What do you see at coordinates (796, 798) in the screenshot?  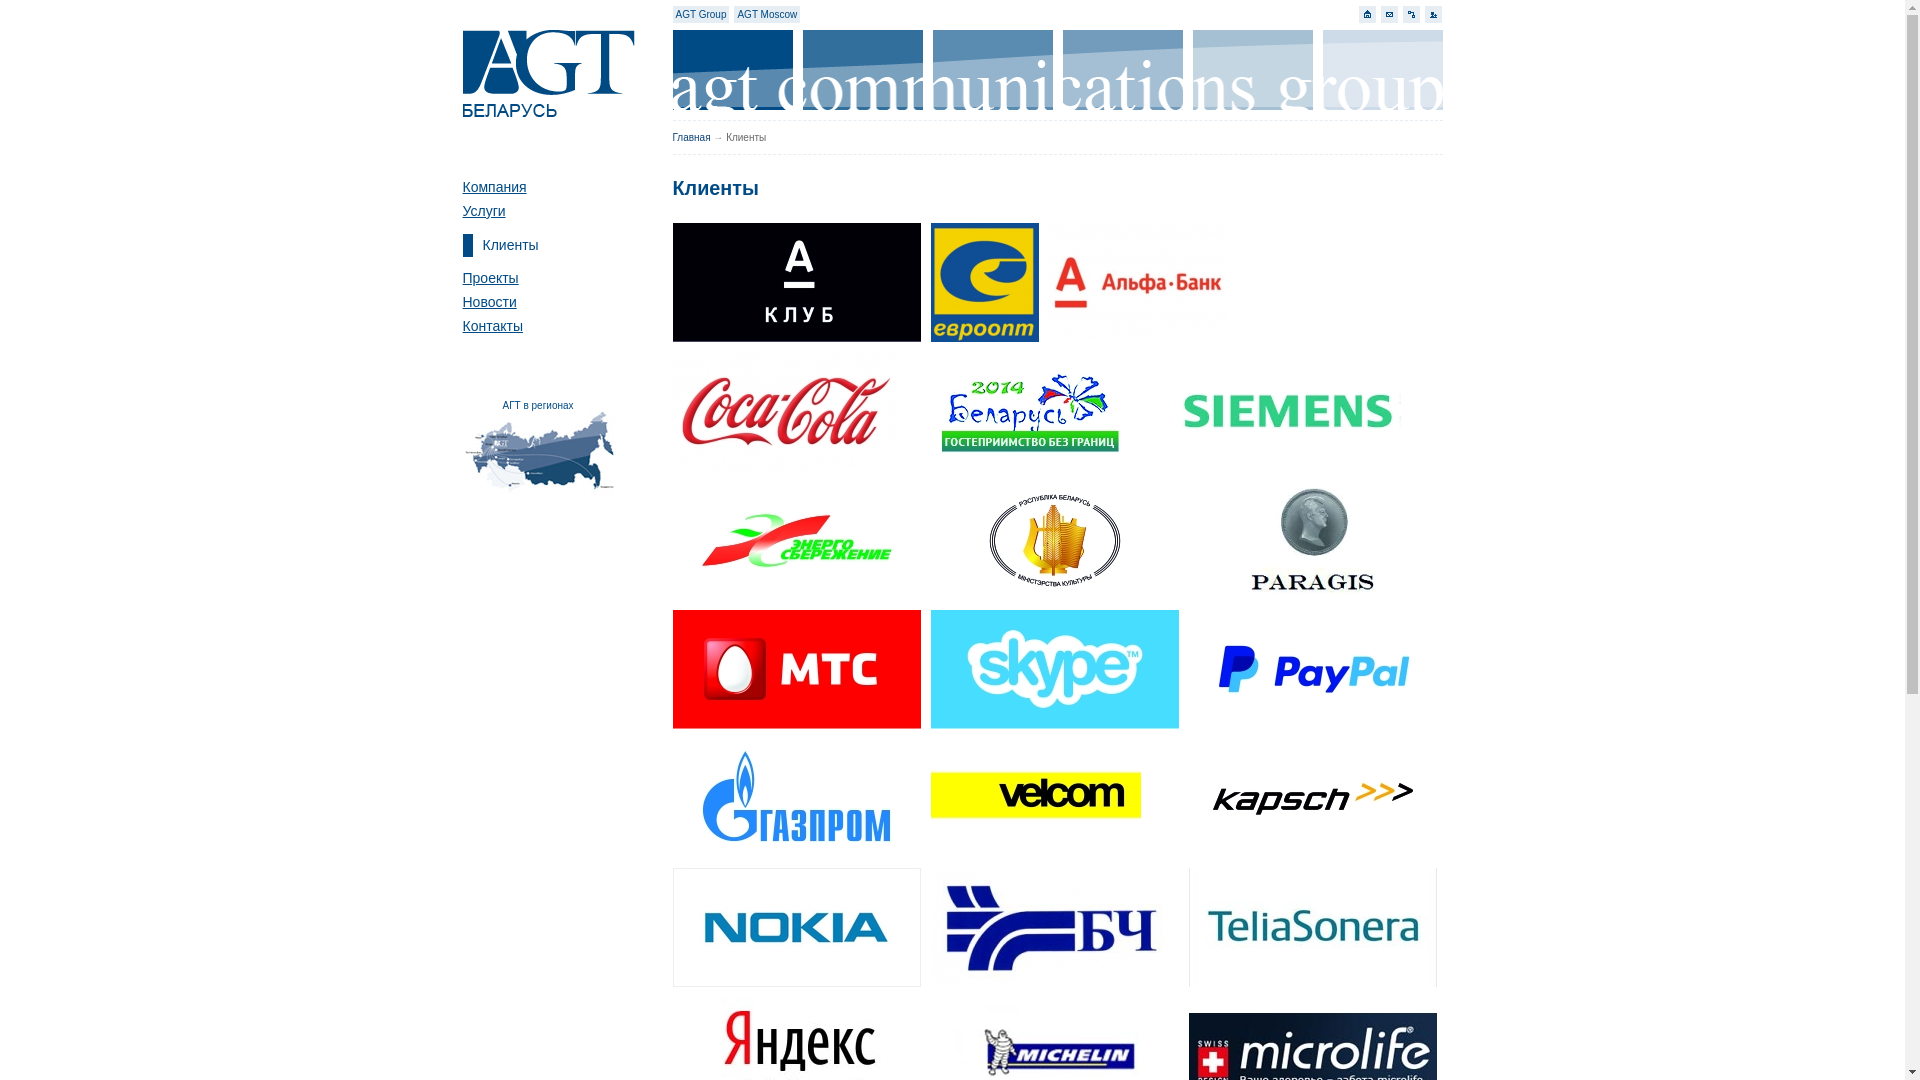 I see `Gazprom` at bounding box center [796, 798].